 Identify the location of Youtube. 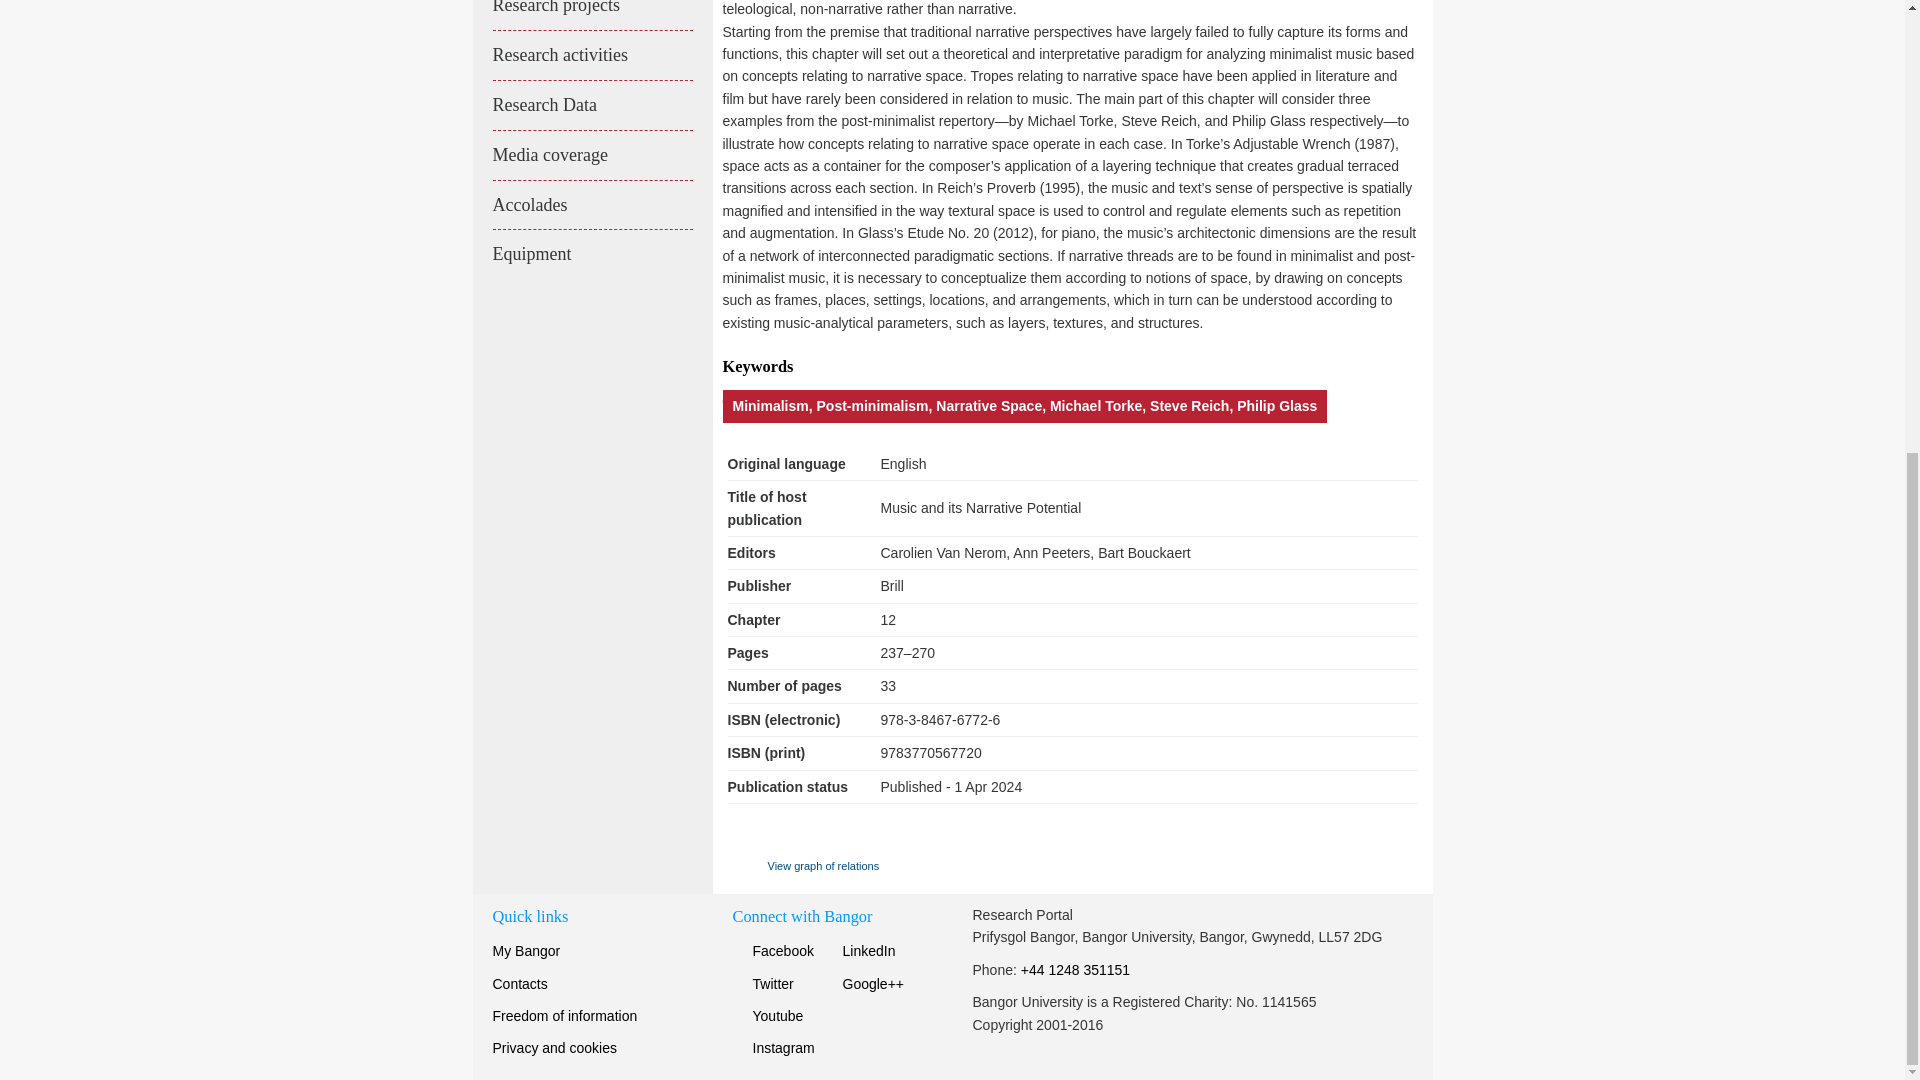
(766, 1015).